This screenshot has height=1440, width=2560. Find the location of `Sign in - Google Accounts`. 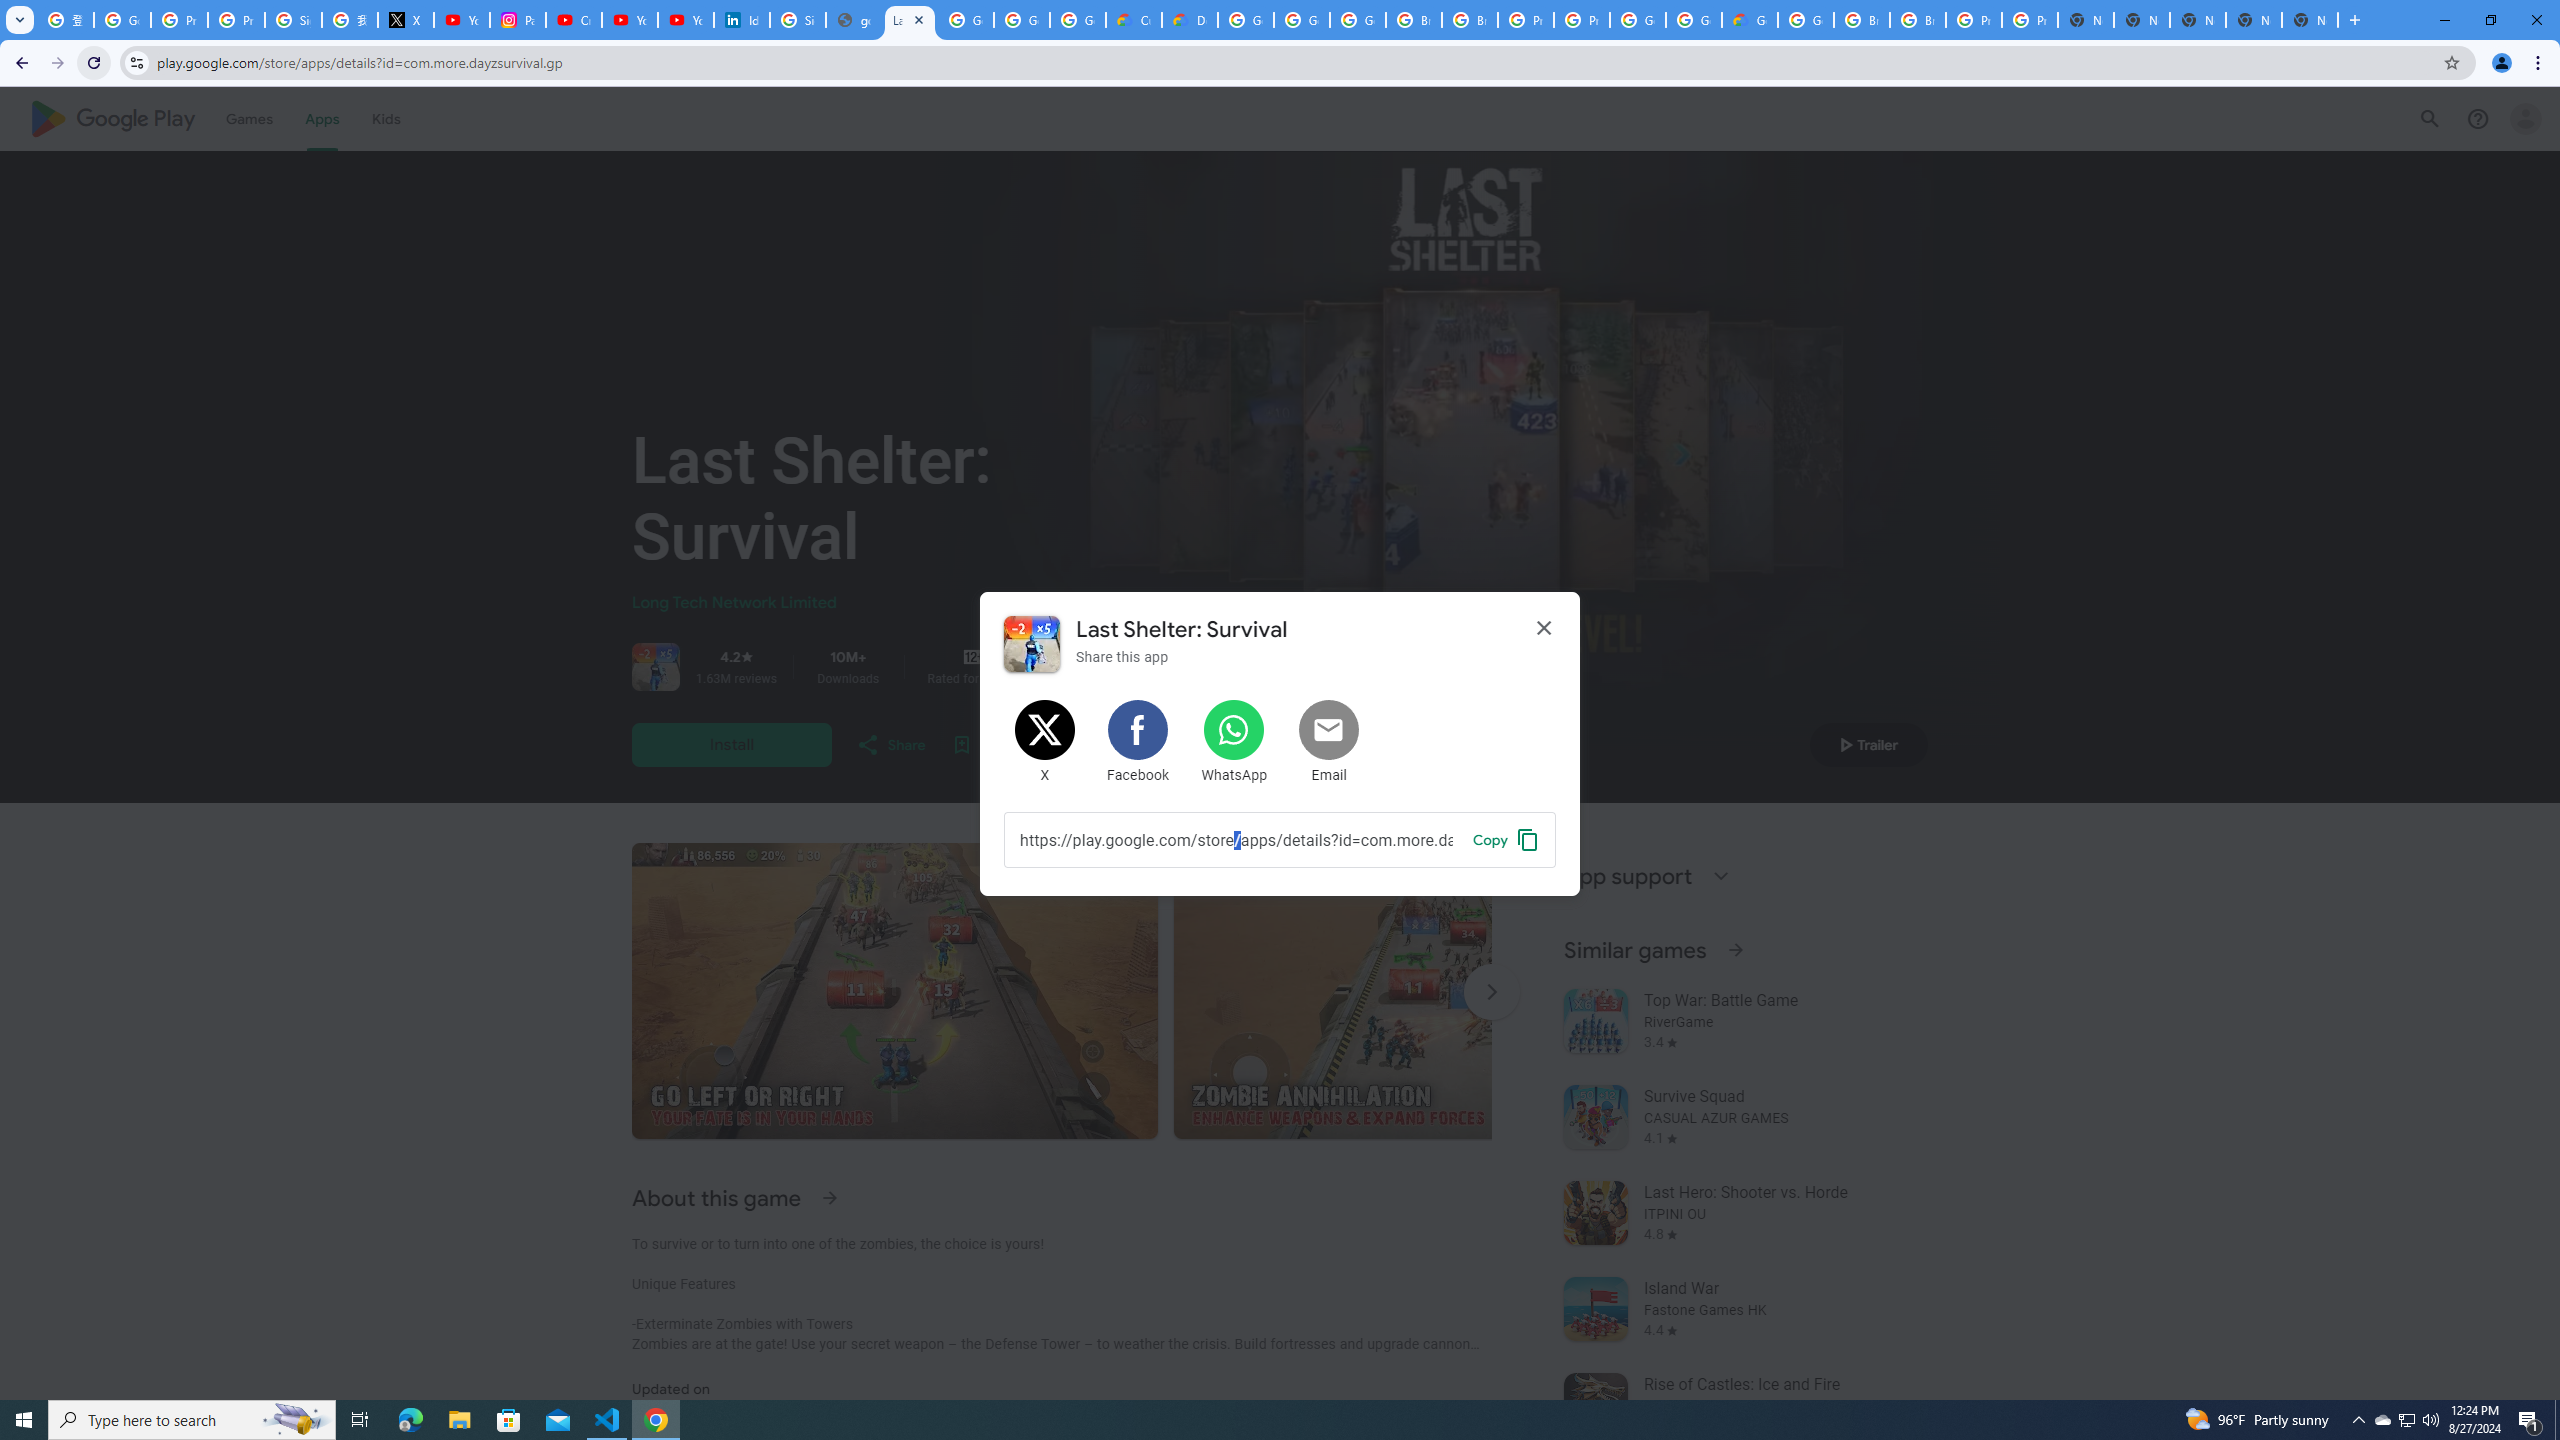

Sign in - Google Accounts is located at coordinates (797, 20).